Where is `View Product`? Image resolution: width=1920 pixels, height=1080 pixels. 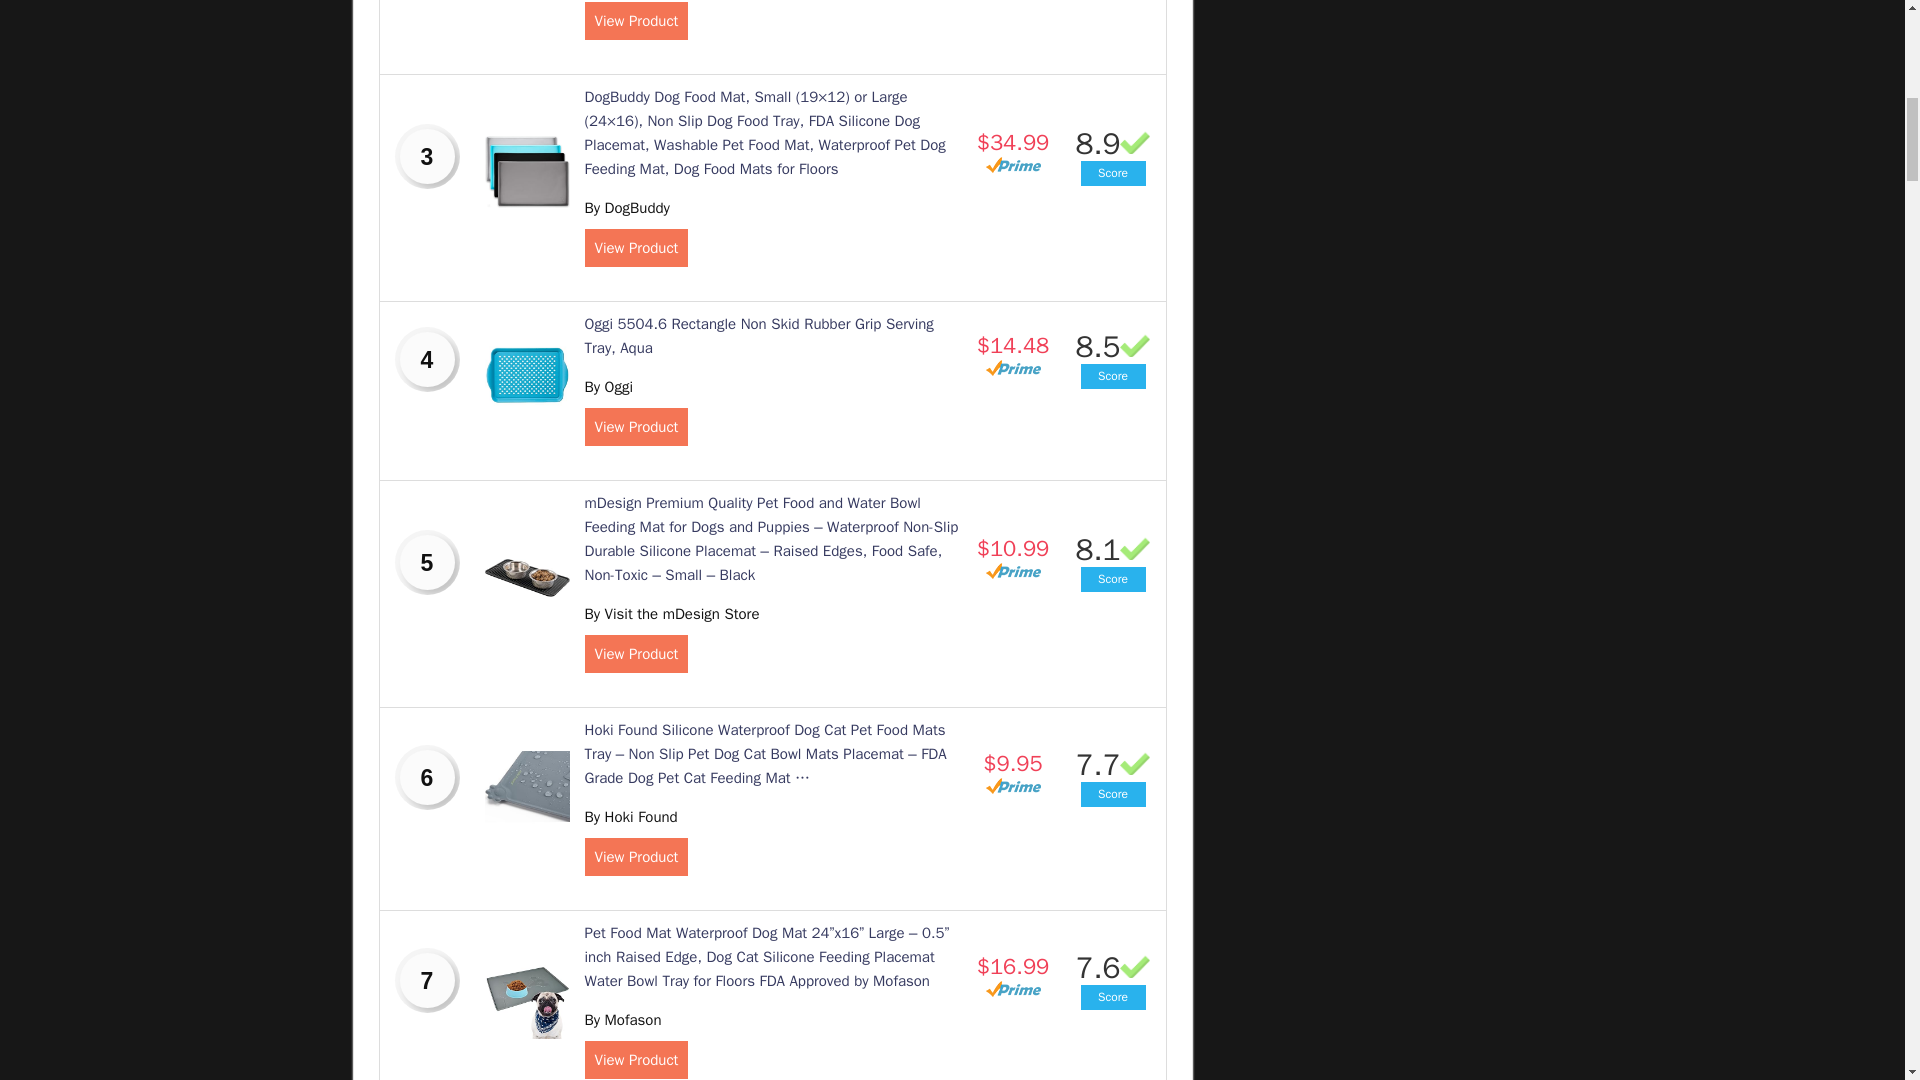 View Product is located at coordinates (635, 856).